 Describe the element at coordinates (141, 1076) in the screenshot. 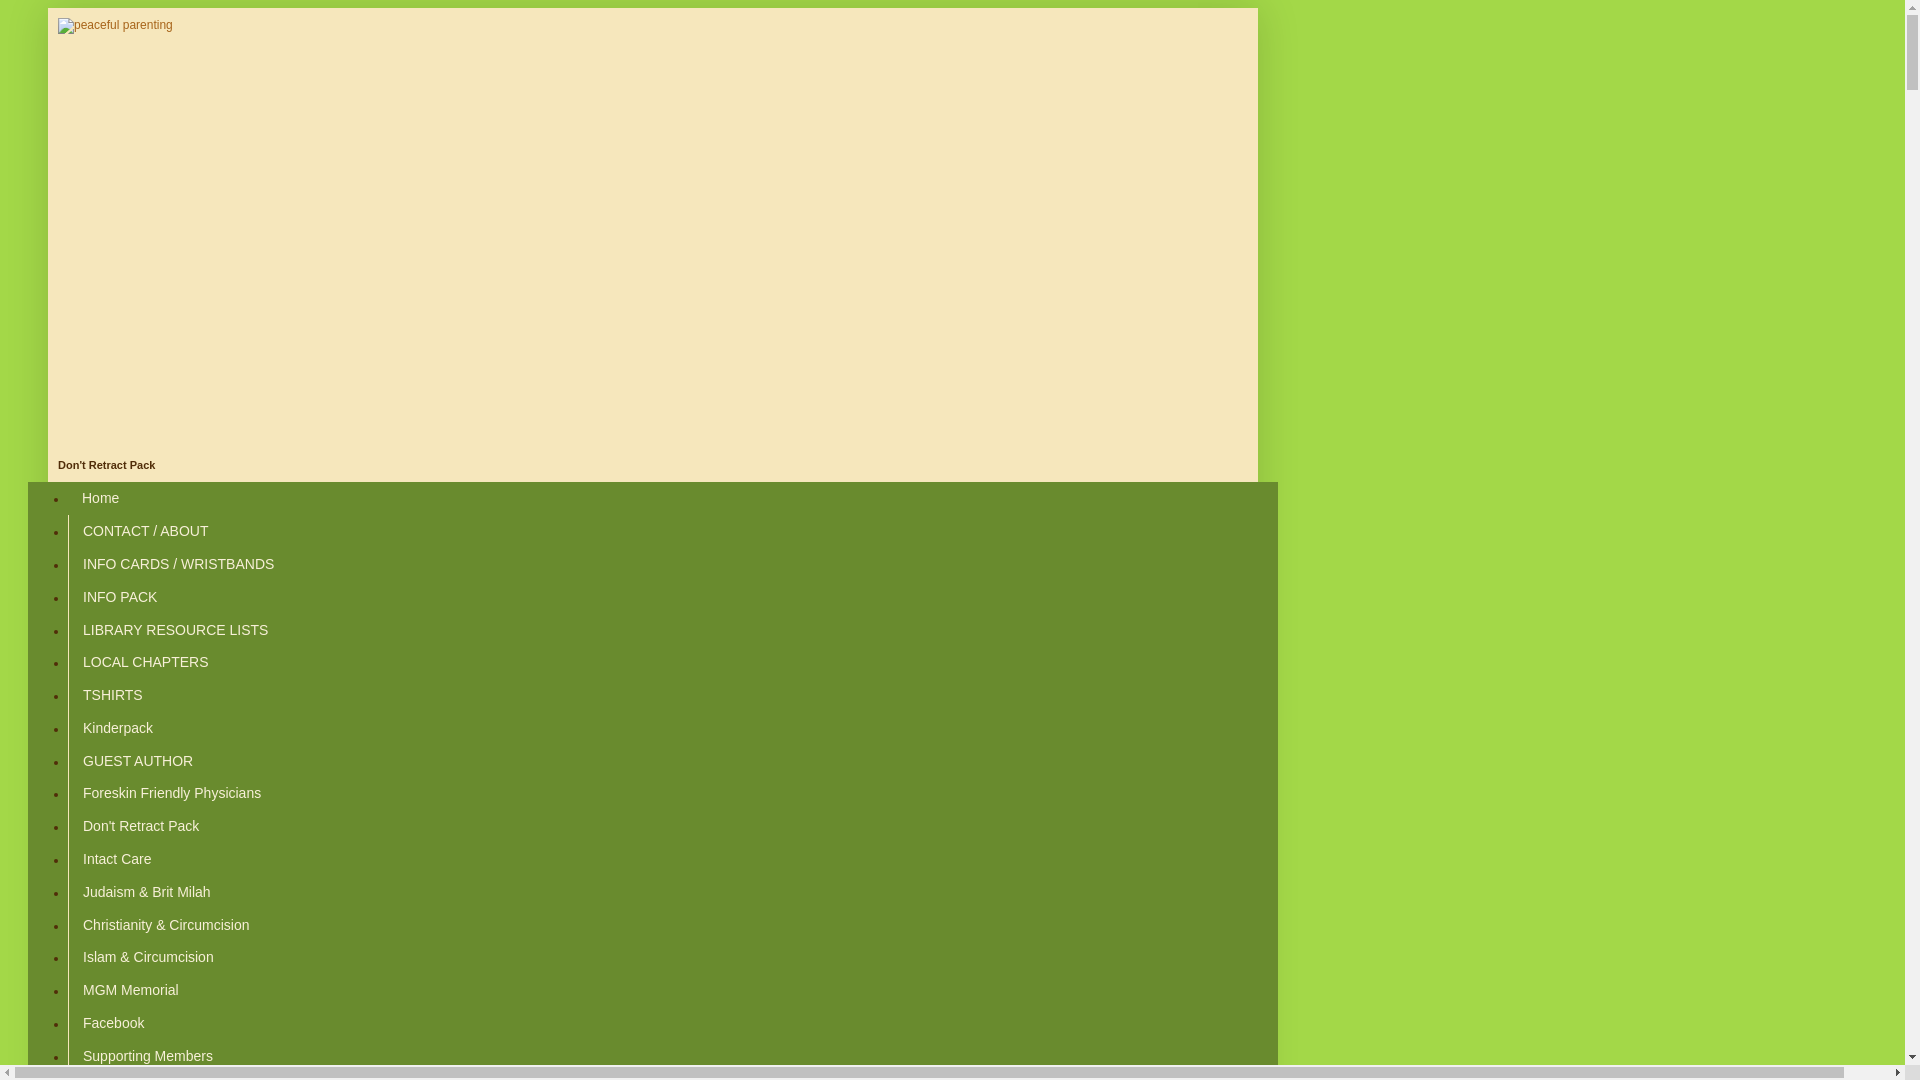

I see `Discussion Groups` at that location.